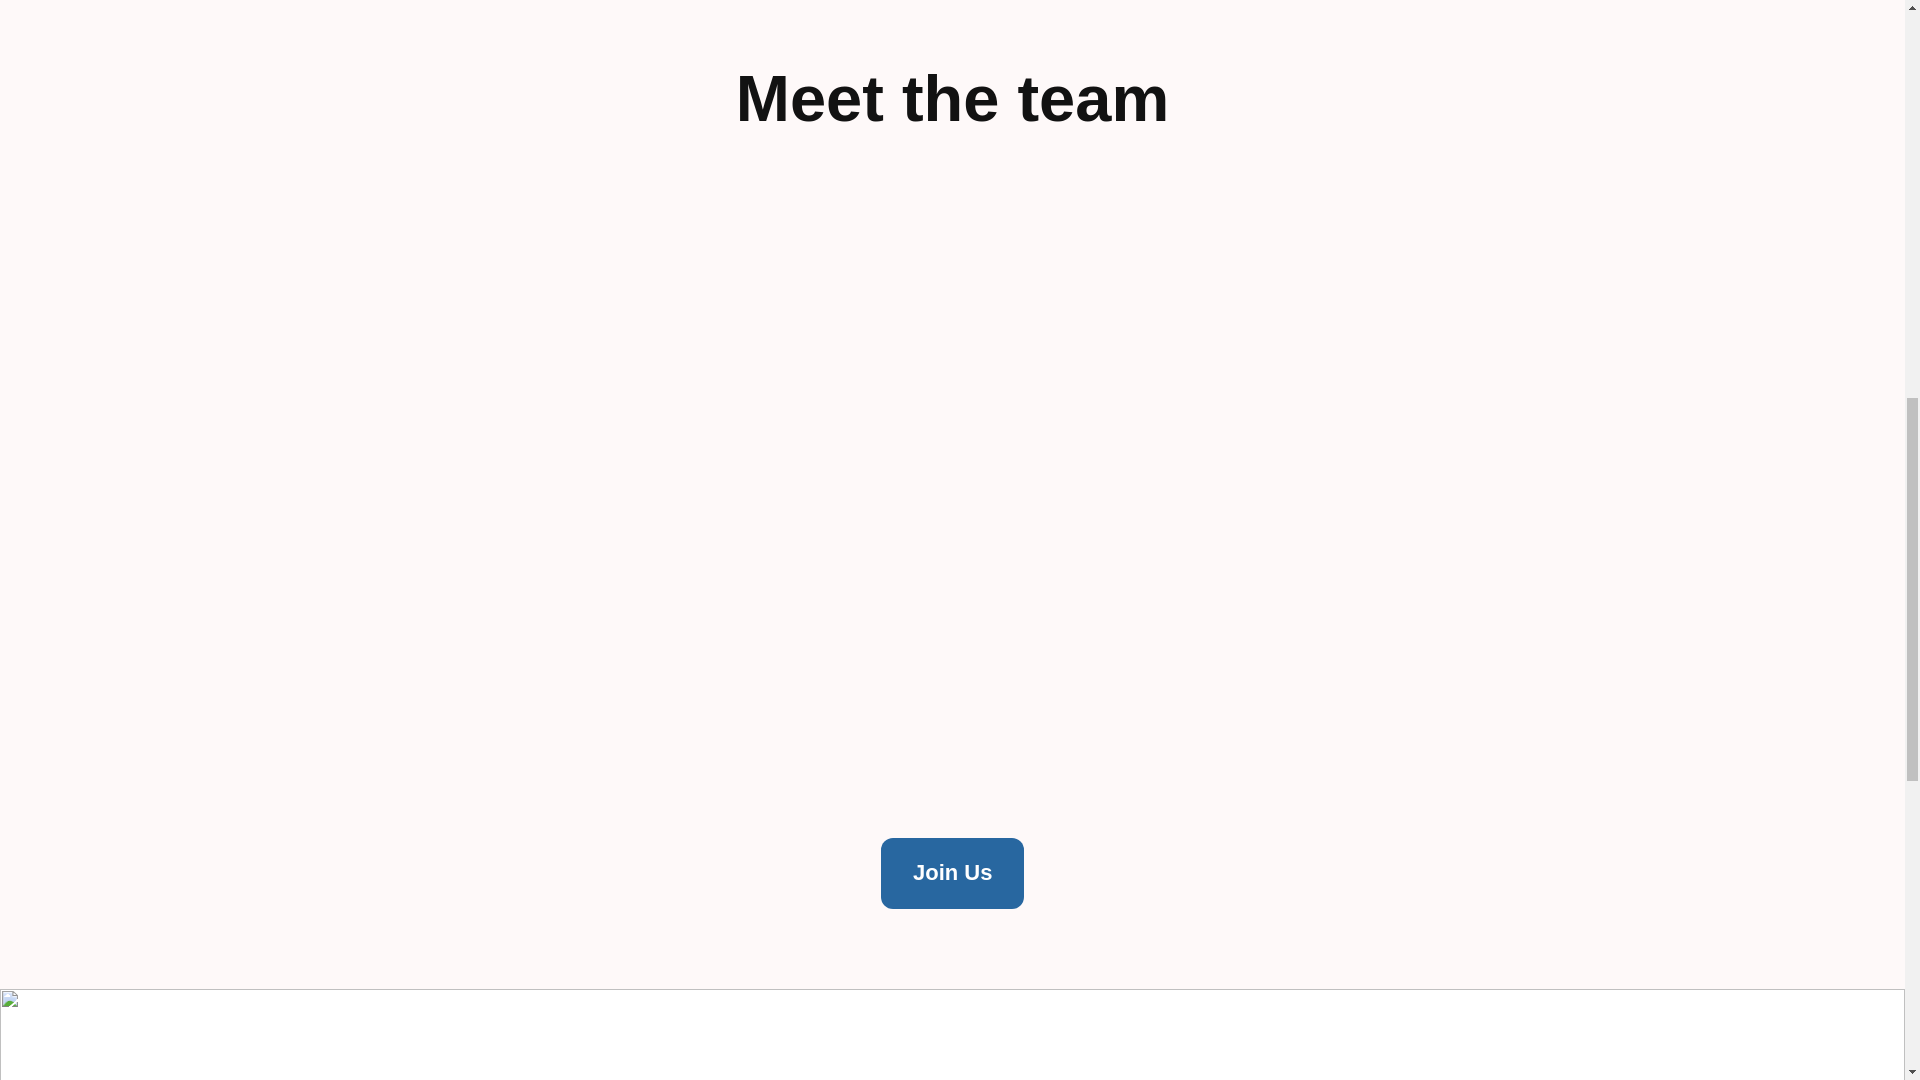  I want to click on Join Us, so click(952, 874).